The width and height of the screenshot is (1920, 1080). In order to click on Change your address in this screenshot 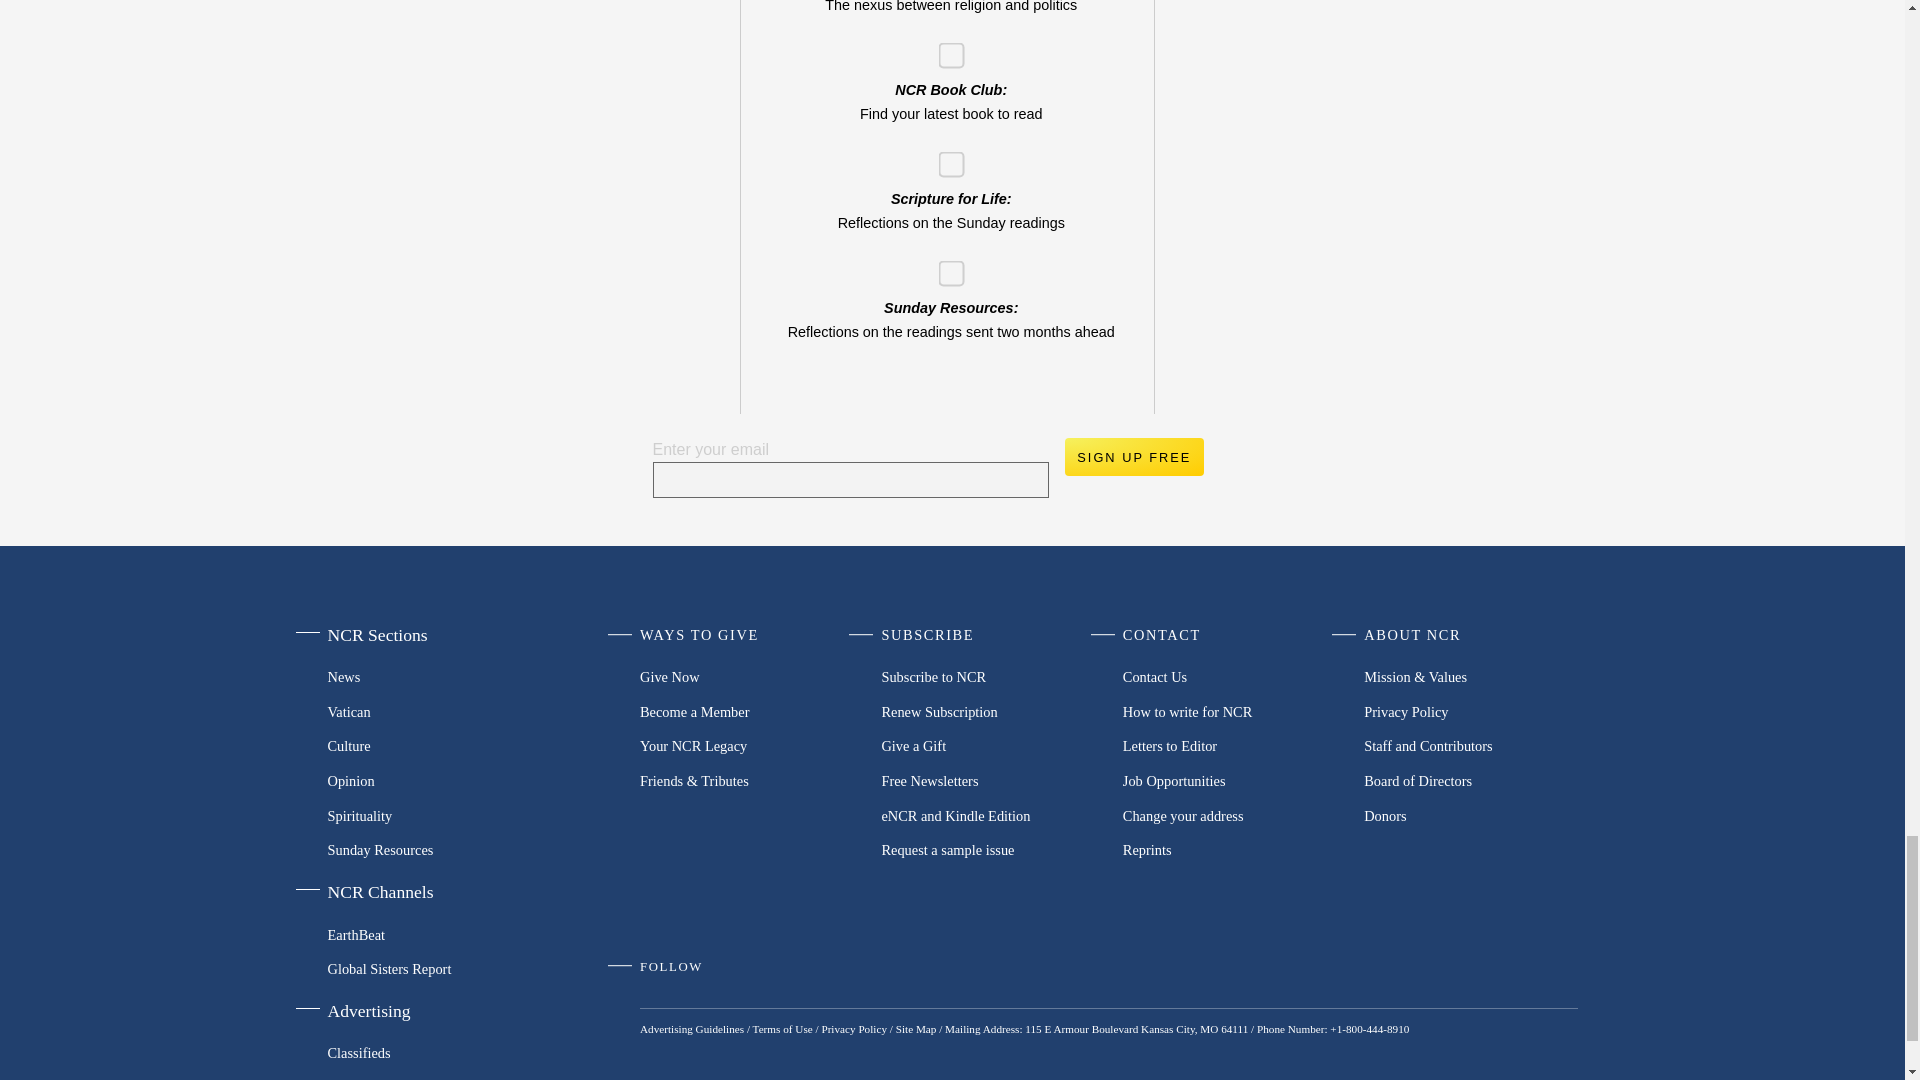, I will do `click(1230, 815)`.